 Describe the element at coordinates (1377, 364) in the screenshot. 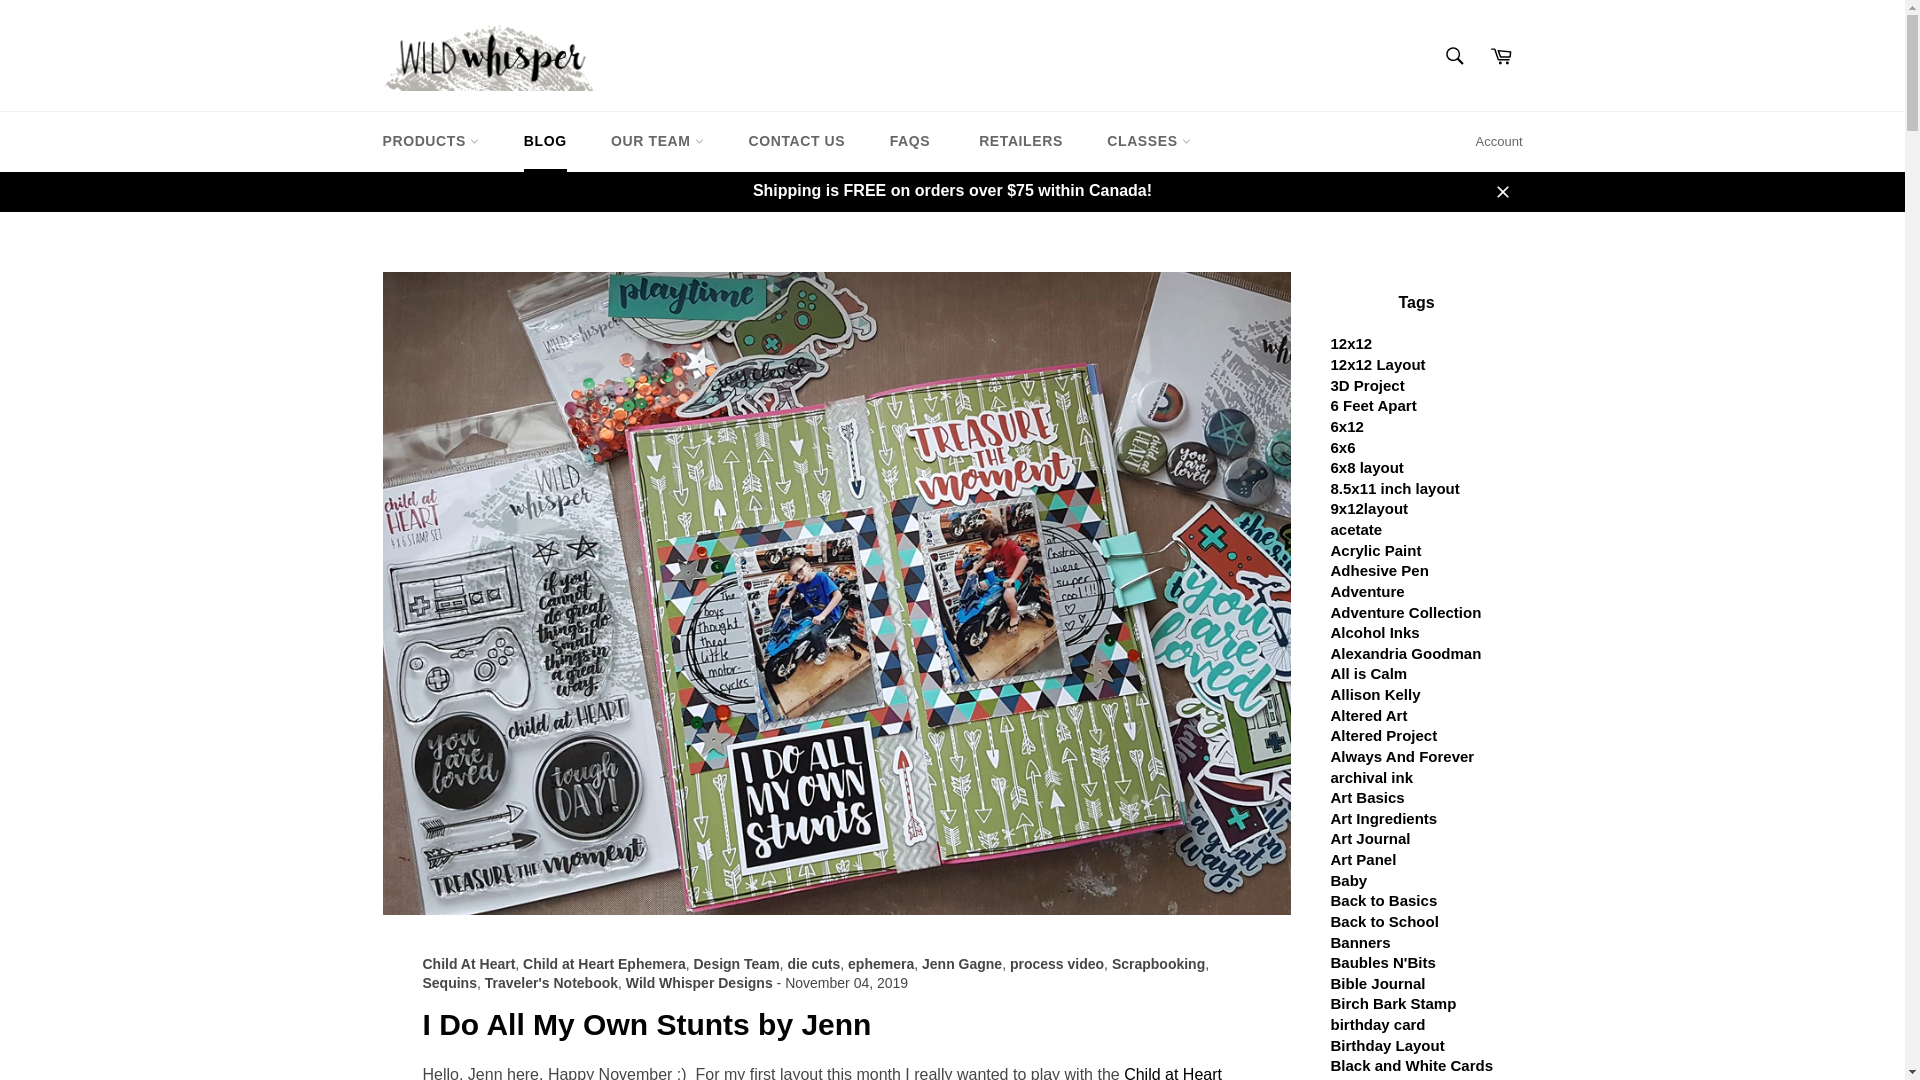

I see `Show articles tagged 12x12 Layout` at that location.